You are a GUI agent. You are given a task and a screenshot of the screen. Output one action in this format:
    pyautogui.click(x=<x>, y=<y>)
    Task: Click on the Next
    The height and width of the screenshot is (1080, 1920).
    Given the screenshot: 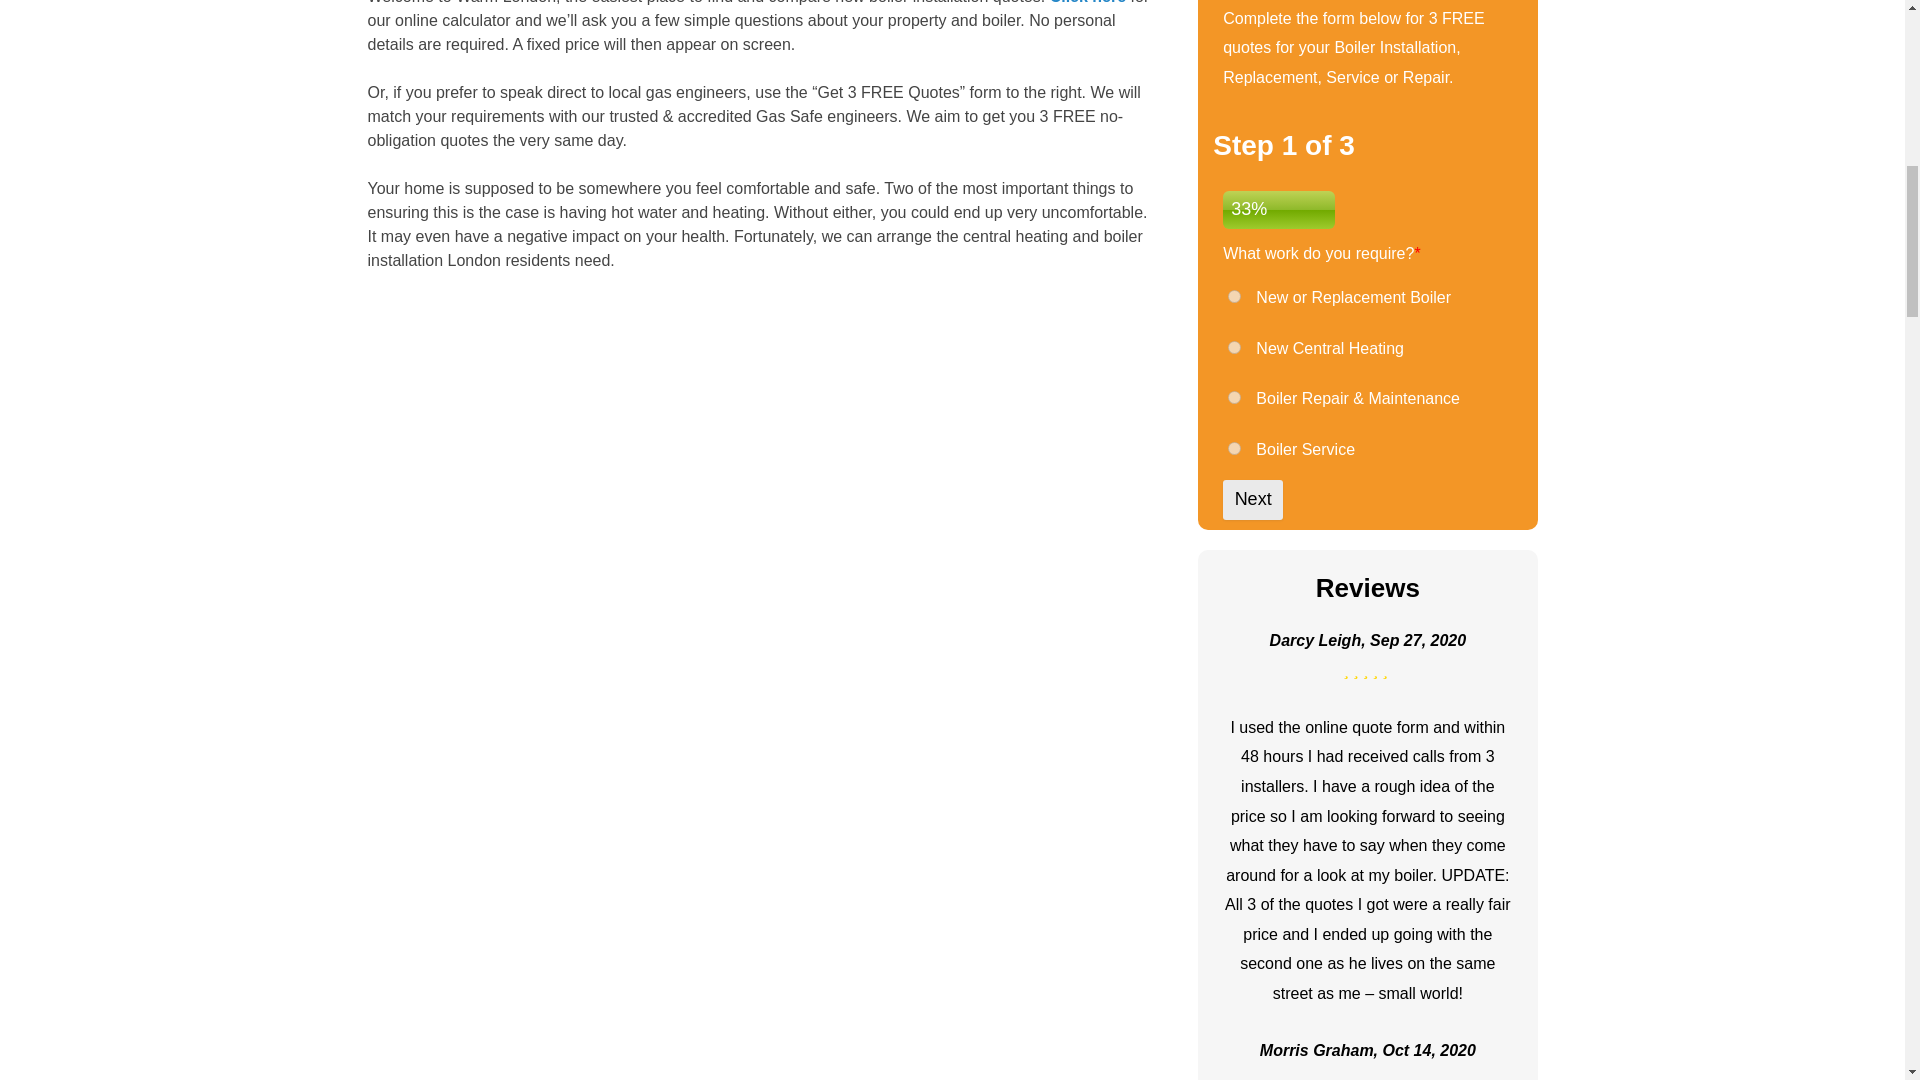 What is the action you would take?
    pyautogui.click(x=1252, y=499)
    